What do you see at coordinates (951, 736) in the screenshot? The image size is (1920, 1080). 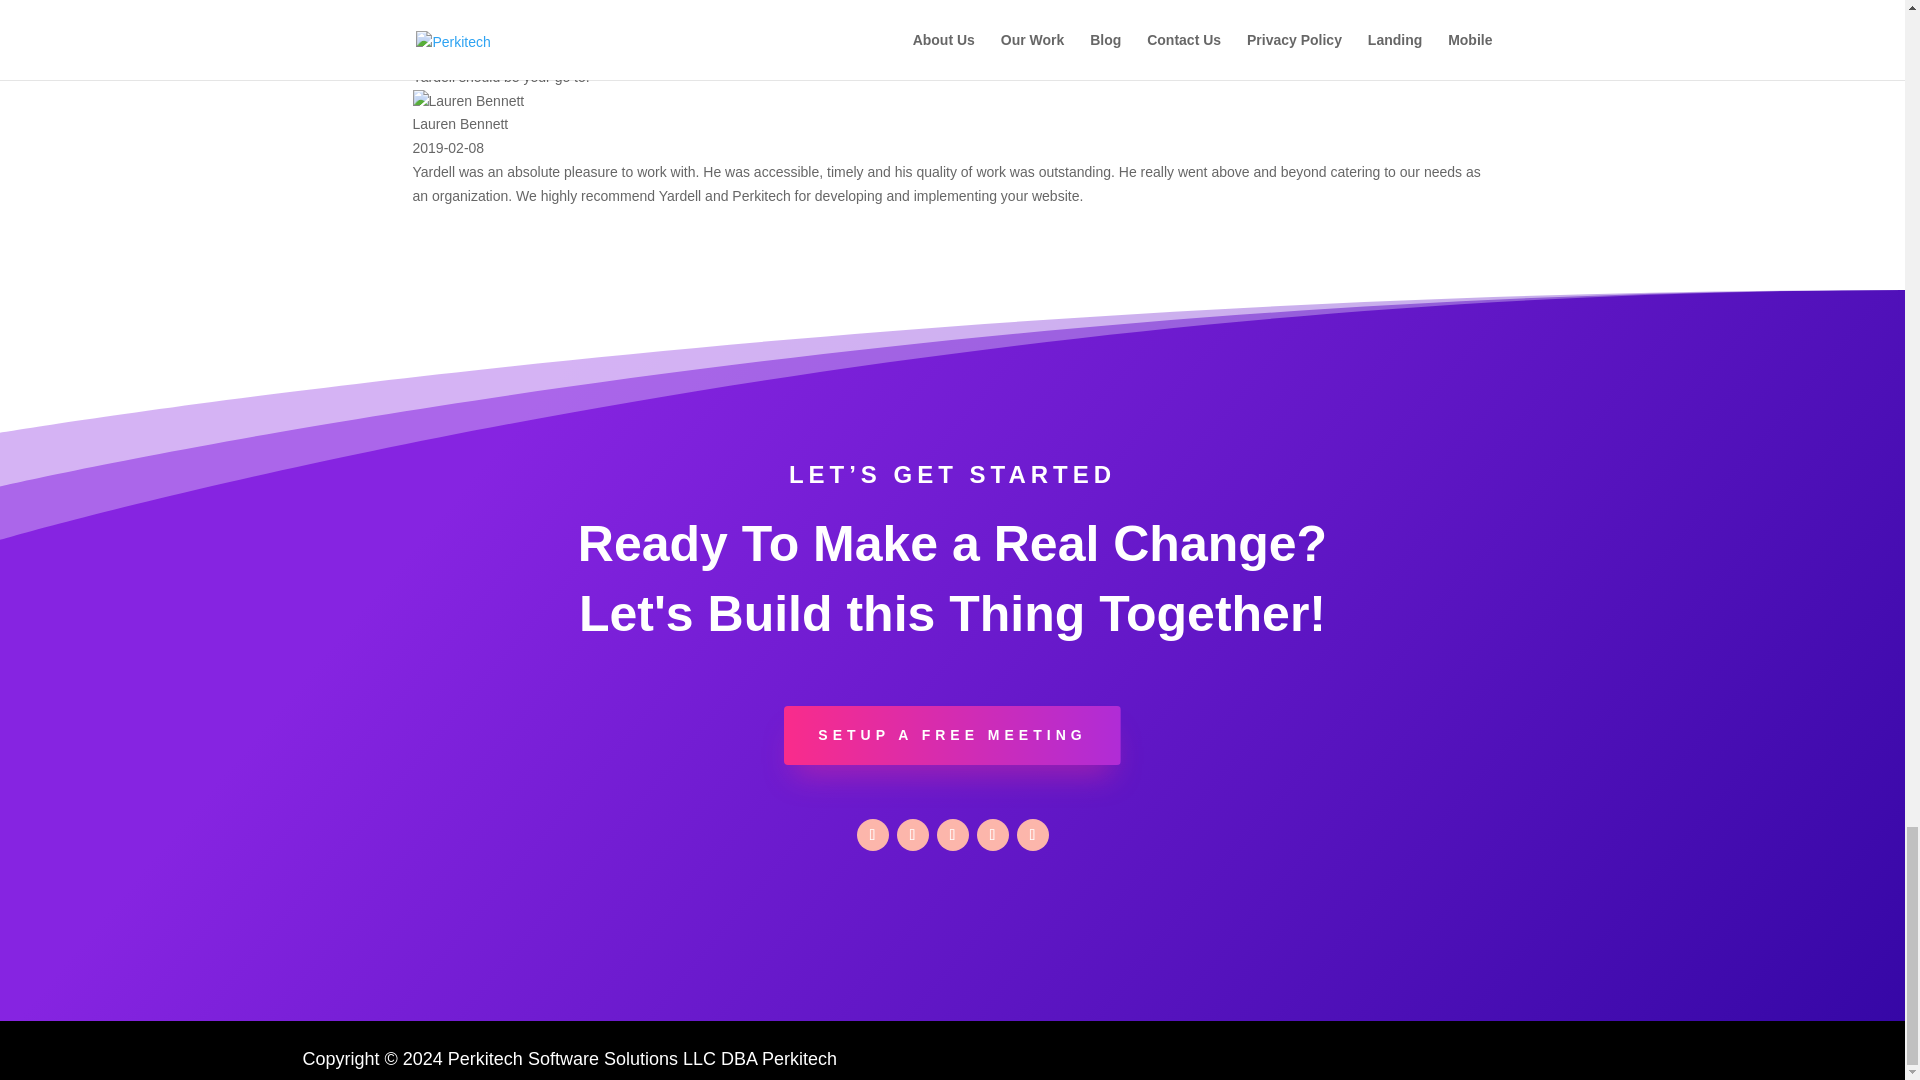 I see `SETUP A FREE MEETING` at bounding box center [951, 736].